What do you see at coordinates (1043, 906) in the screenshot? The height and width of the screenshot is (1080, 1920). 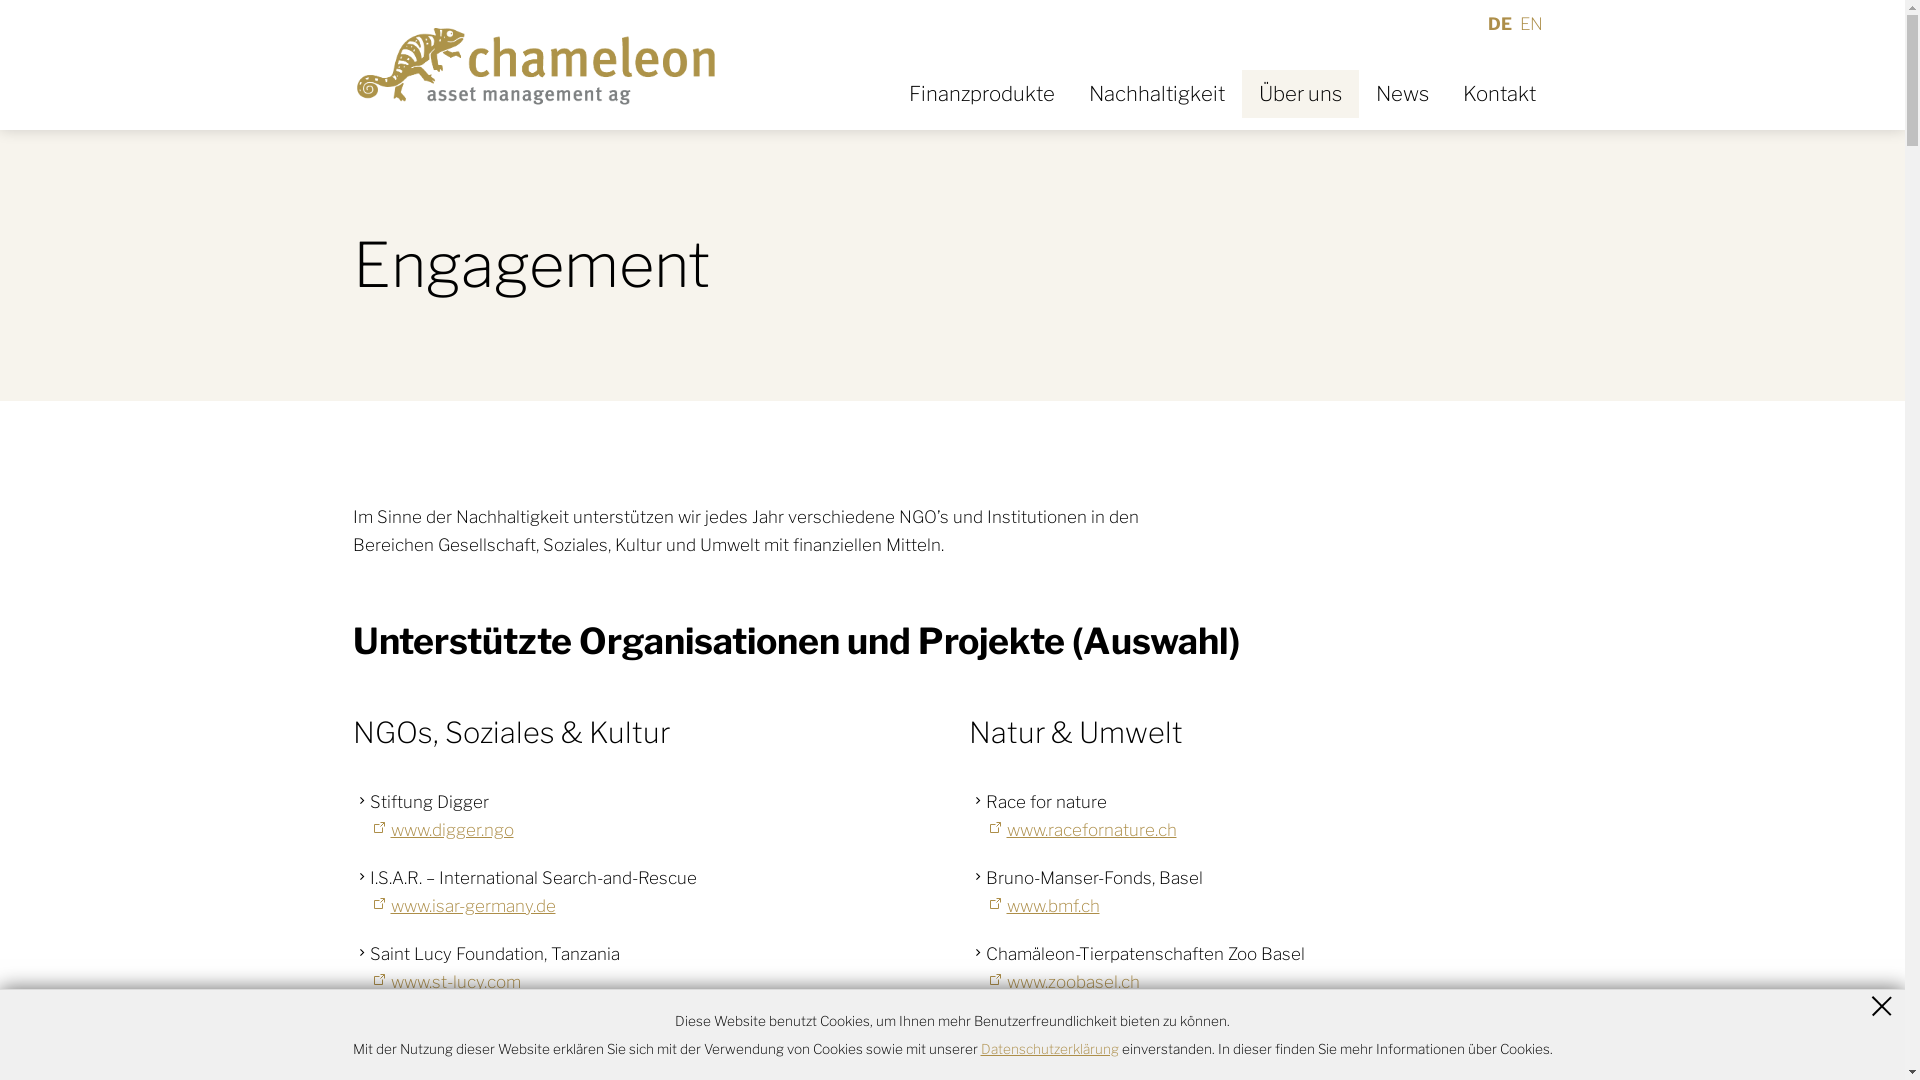 I see `www.bmf.ch` at bounding box center [1043, 906].